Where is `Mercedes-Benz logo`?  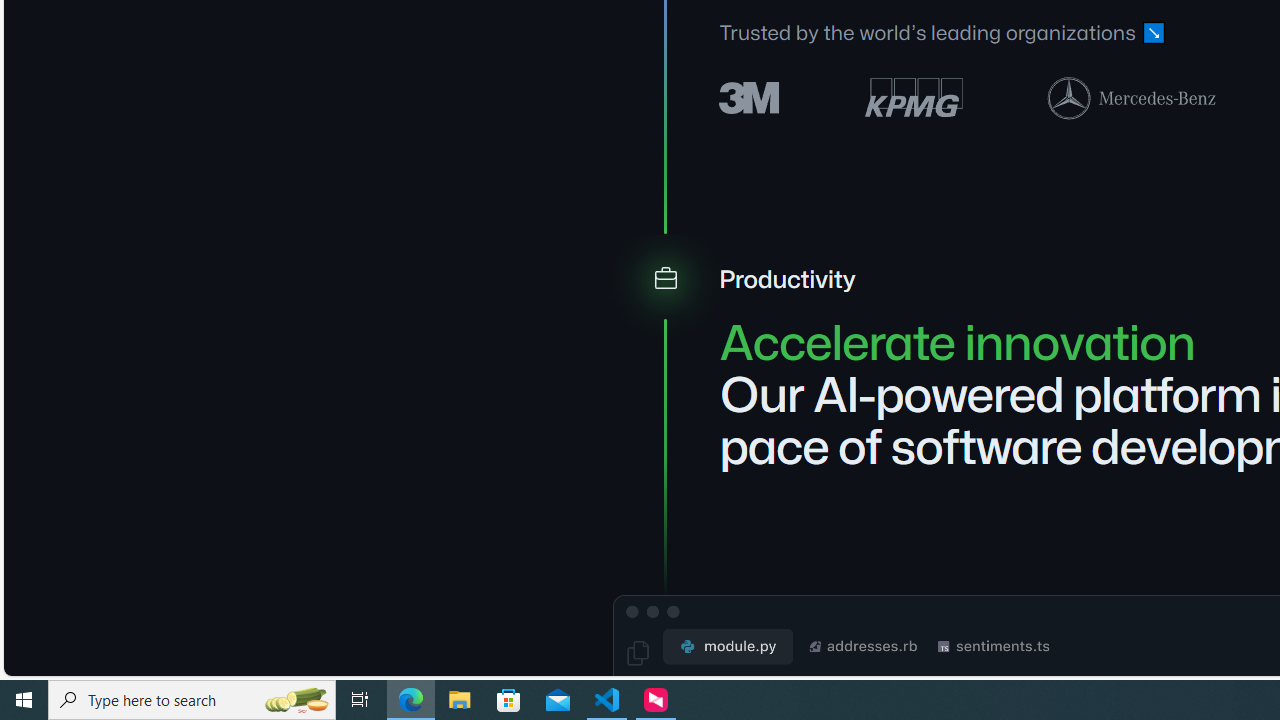
Mercedes-Benz logo is located at coordinates (1132, 97).